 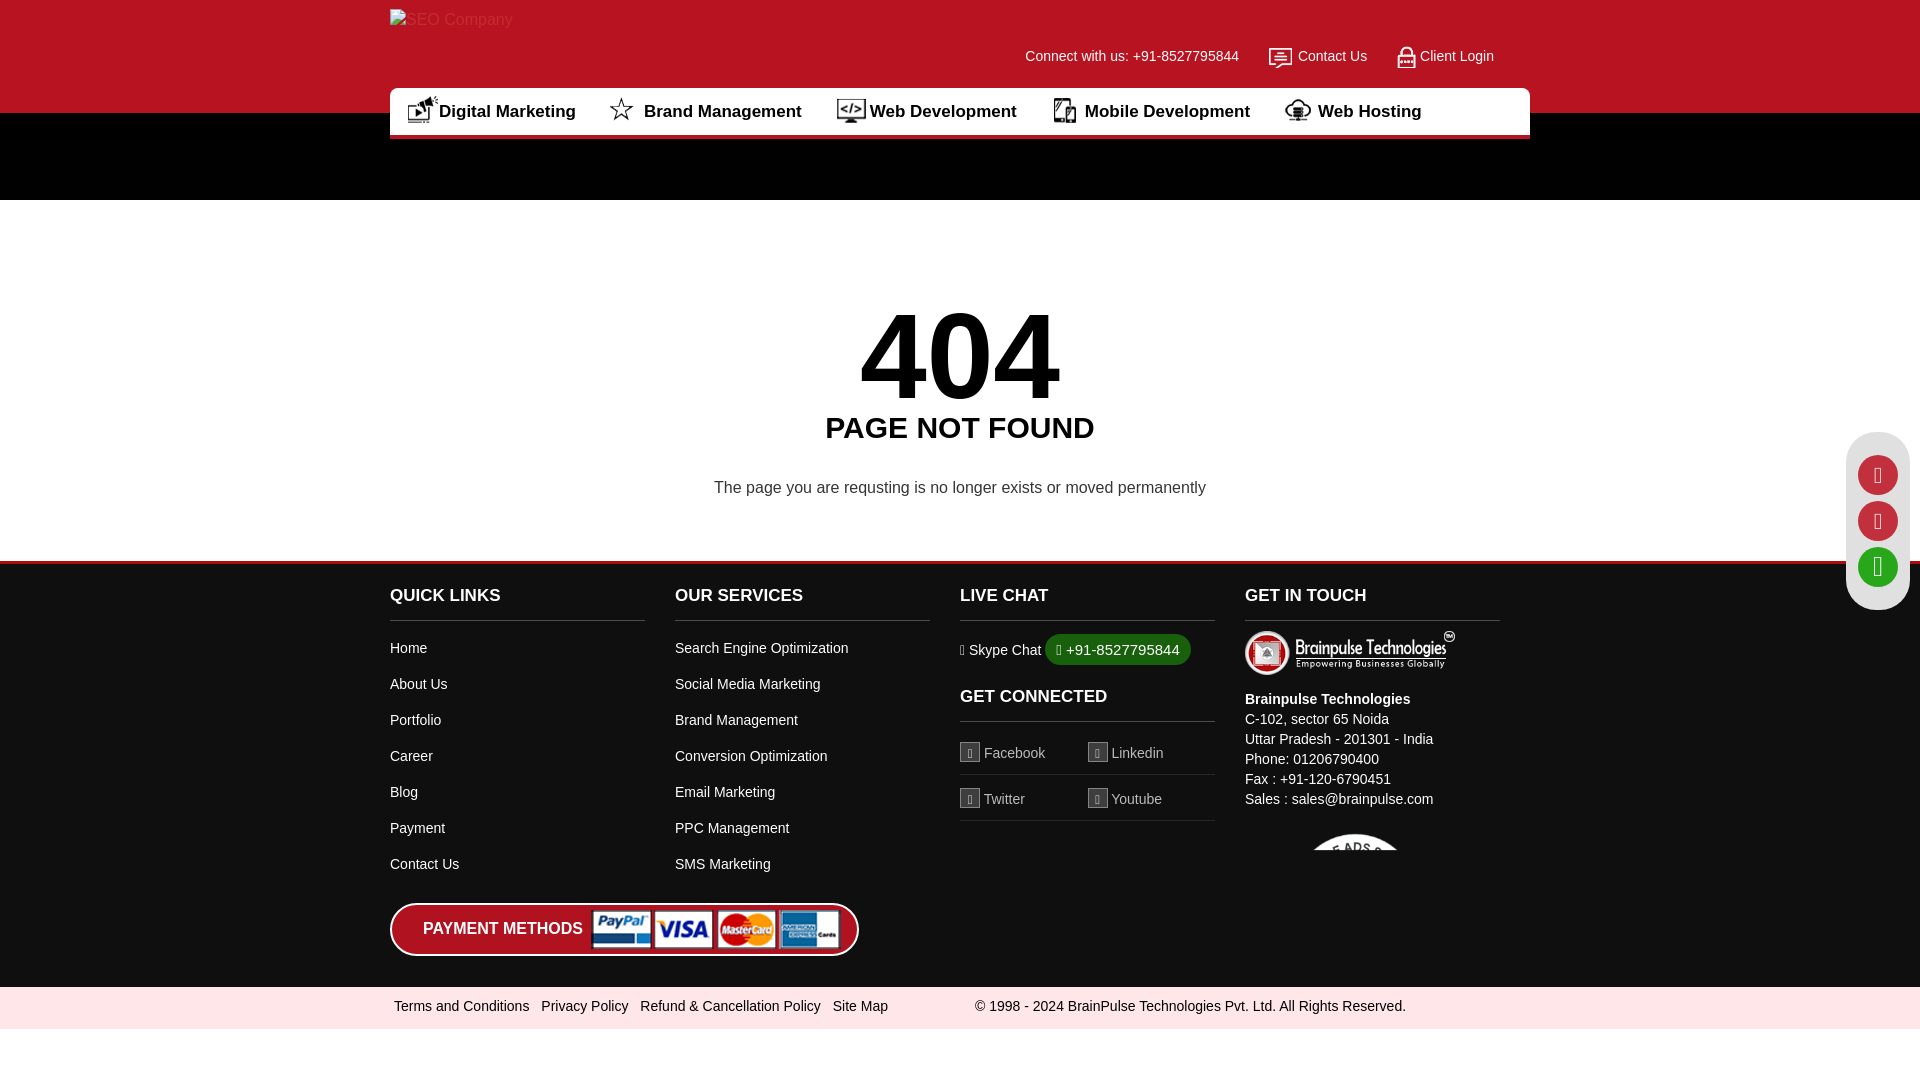 What do you see at coordinates (936, 111) in the screenshot?
I see `Web Development` at bounding box center [936, 111].